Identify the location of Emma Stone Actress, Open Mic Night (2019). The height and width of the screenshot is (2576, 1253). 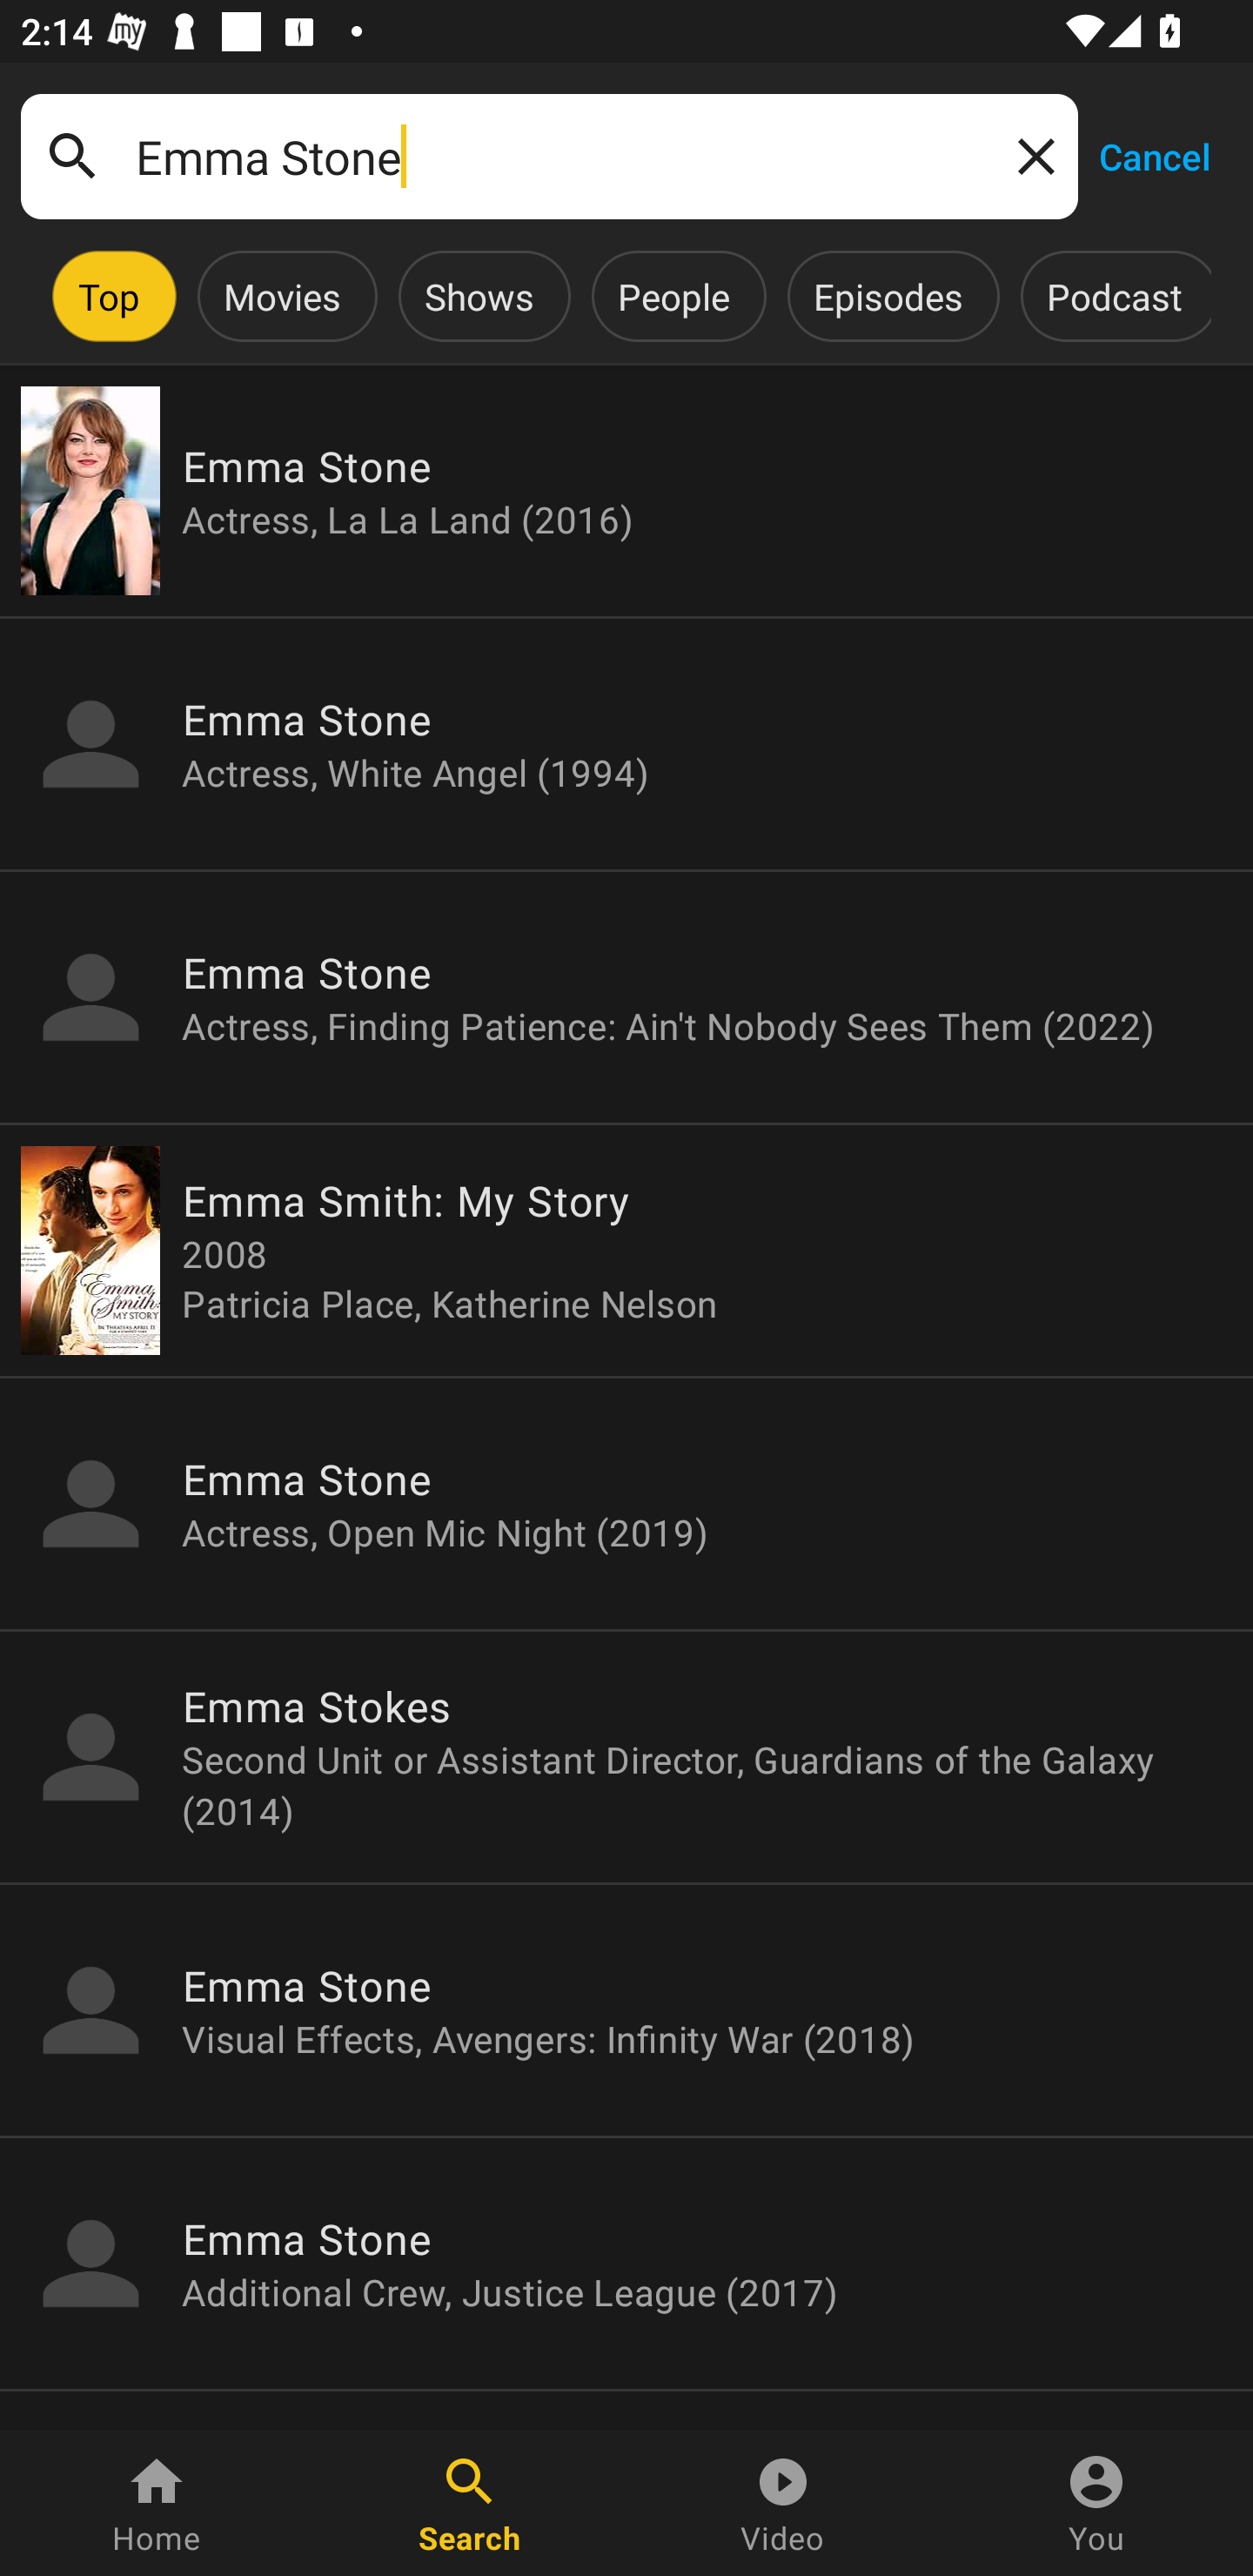
(626, 1502).